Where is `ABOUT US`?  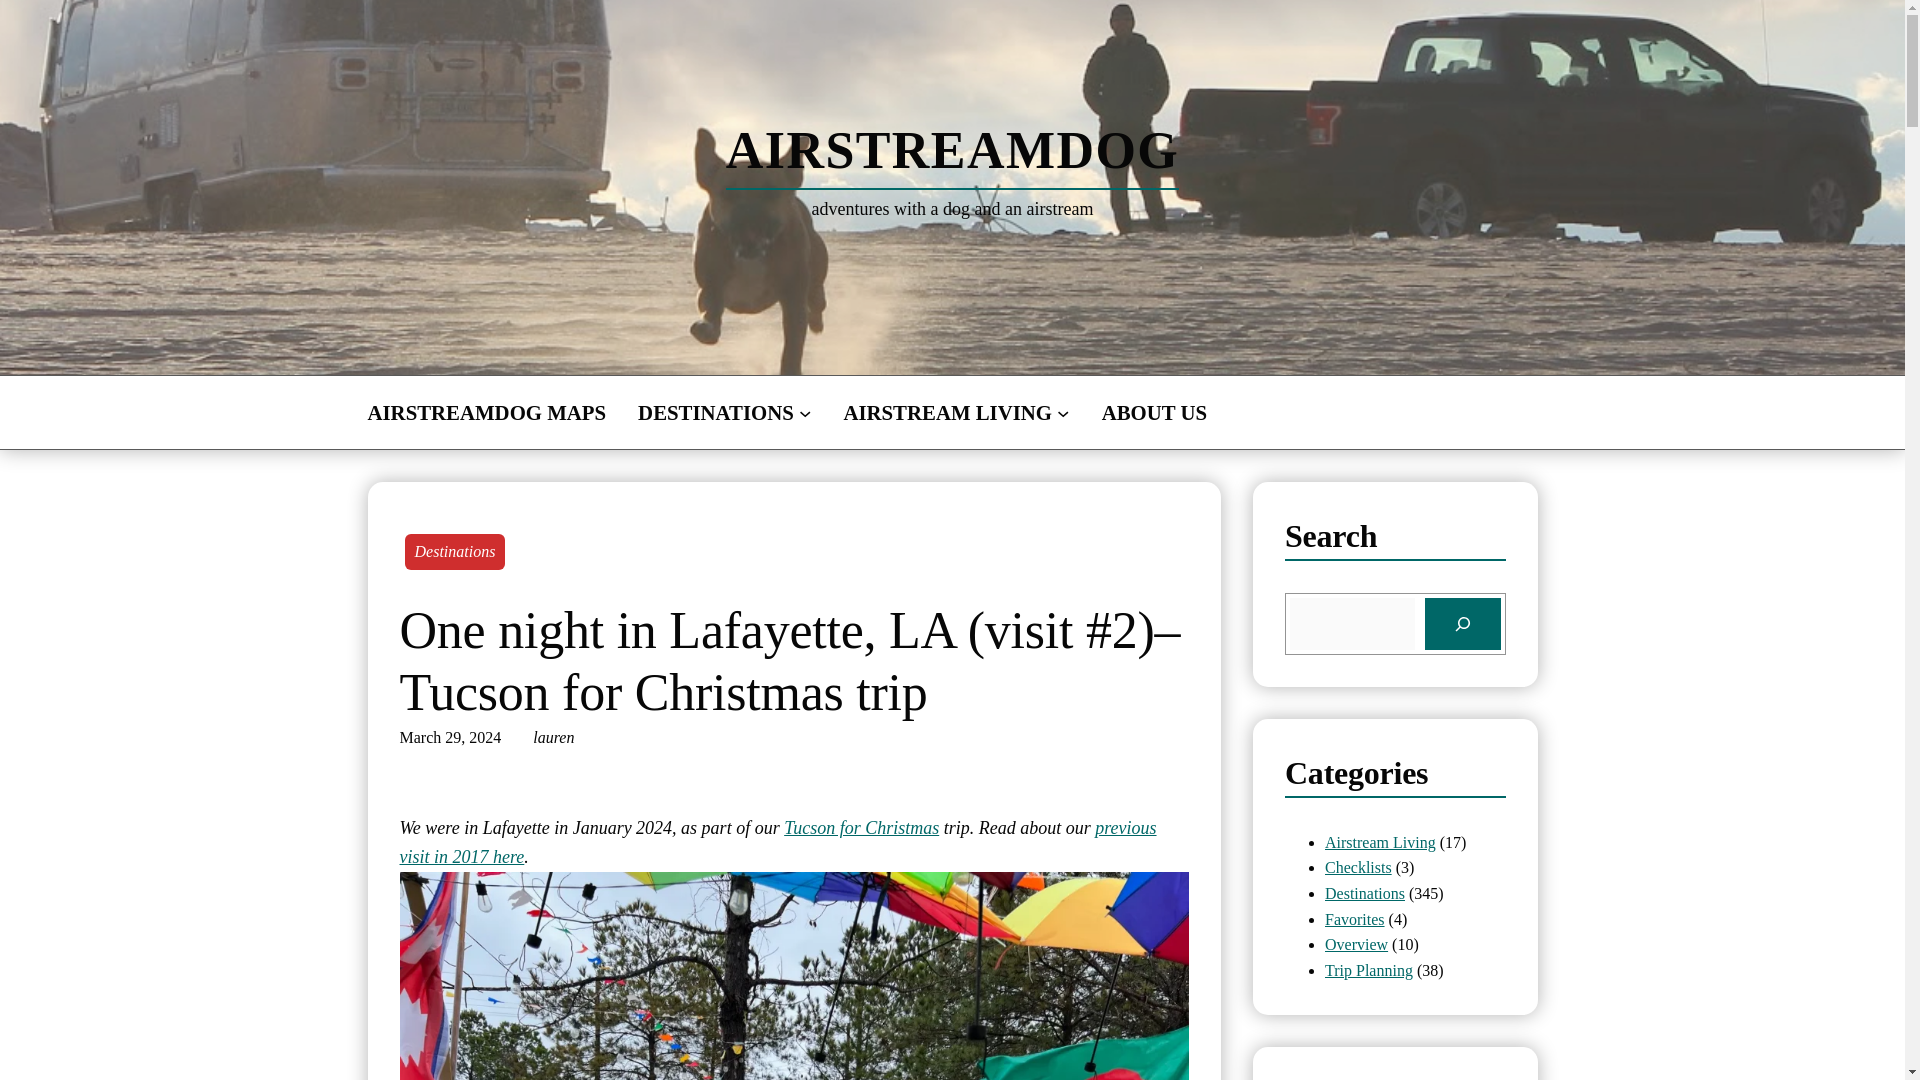
ABOUT US is located at coordinates (1154, 412).